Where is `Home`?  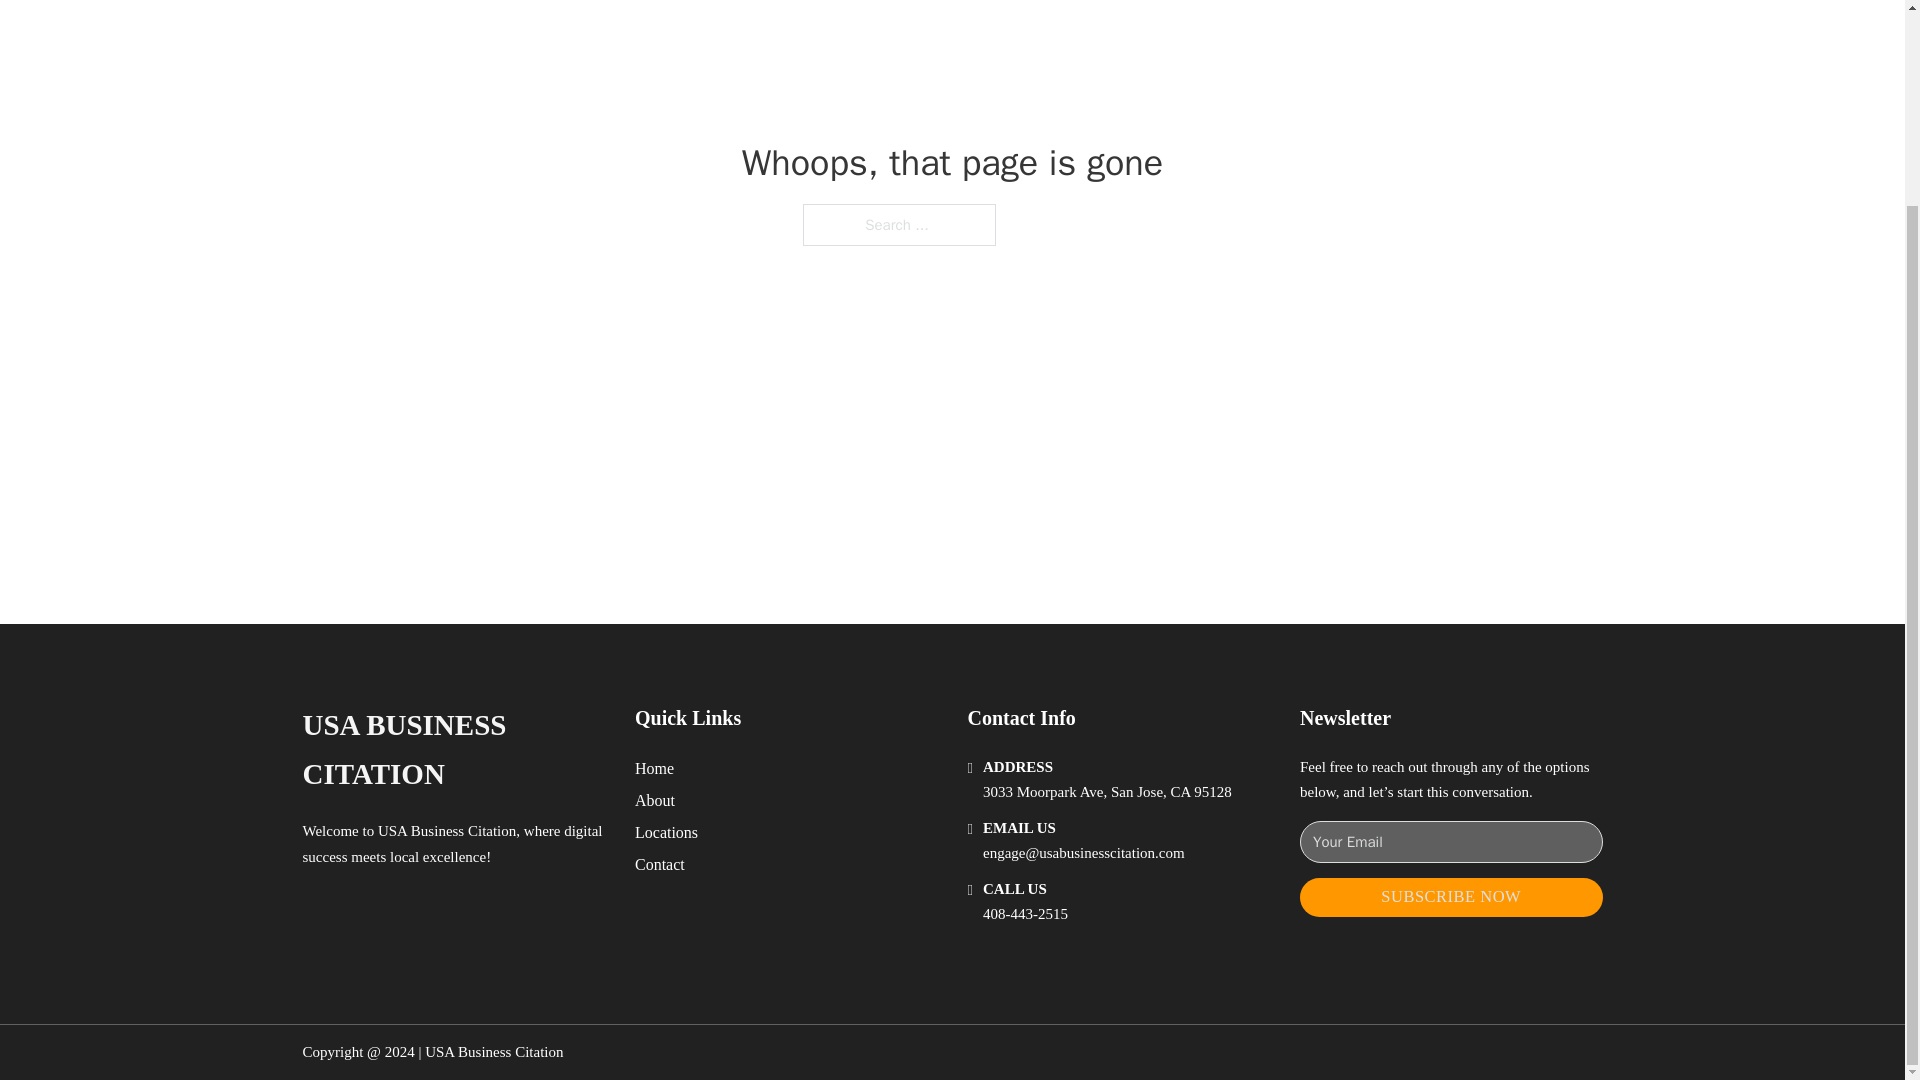
Home is located at coordinates (654, 768).